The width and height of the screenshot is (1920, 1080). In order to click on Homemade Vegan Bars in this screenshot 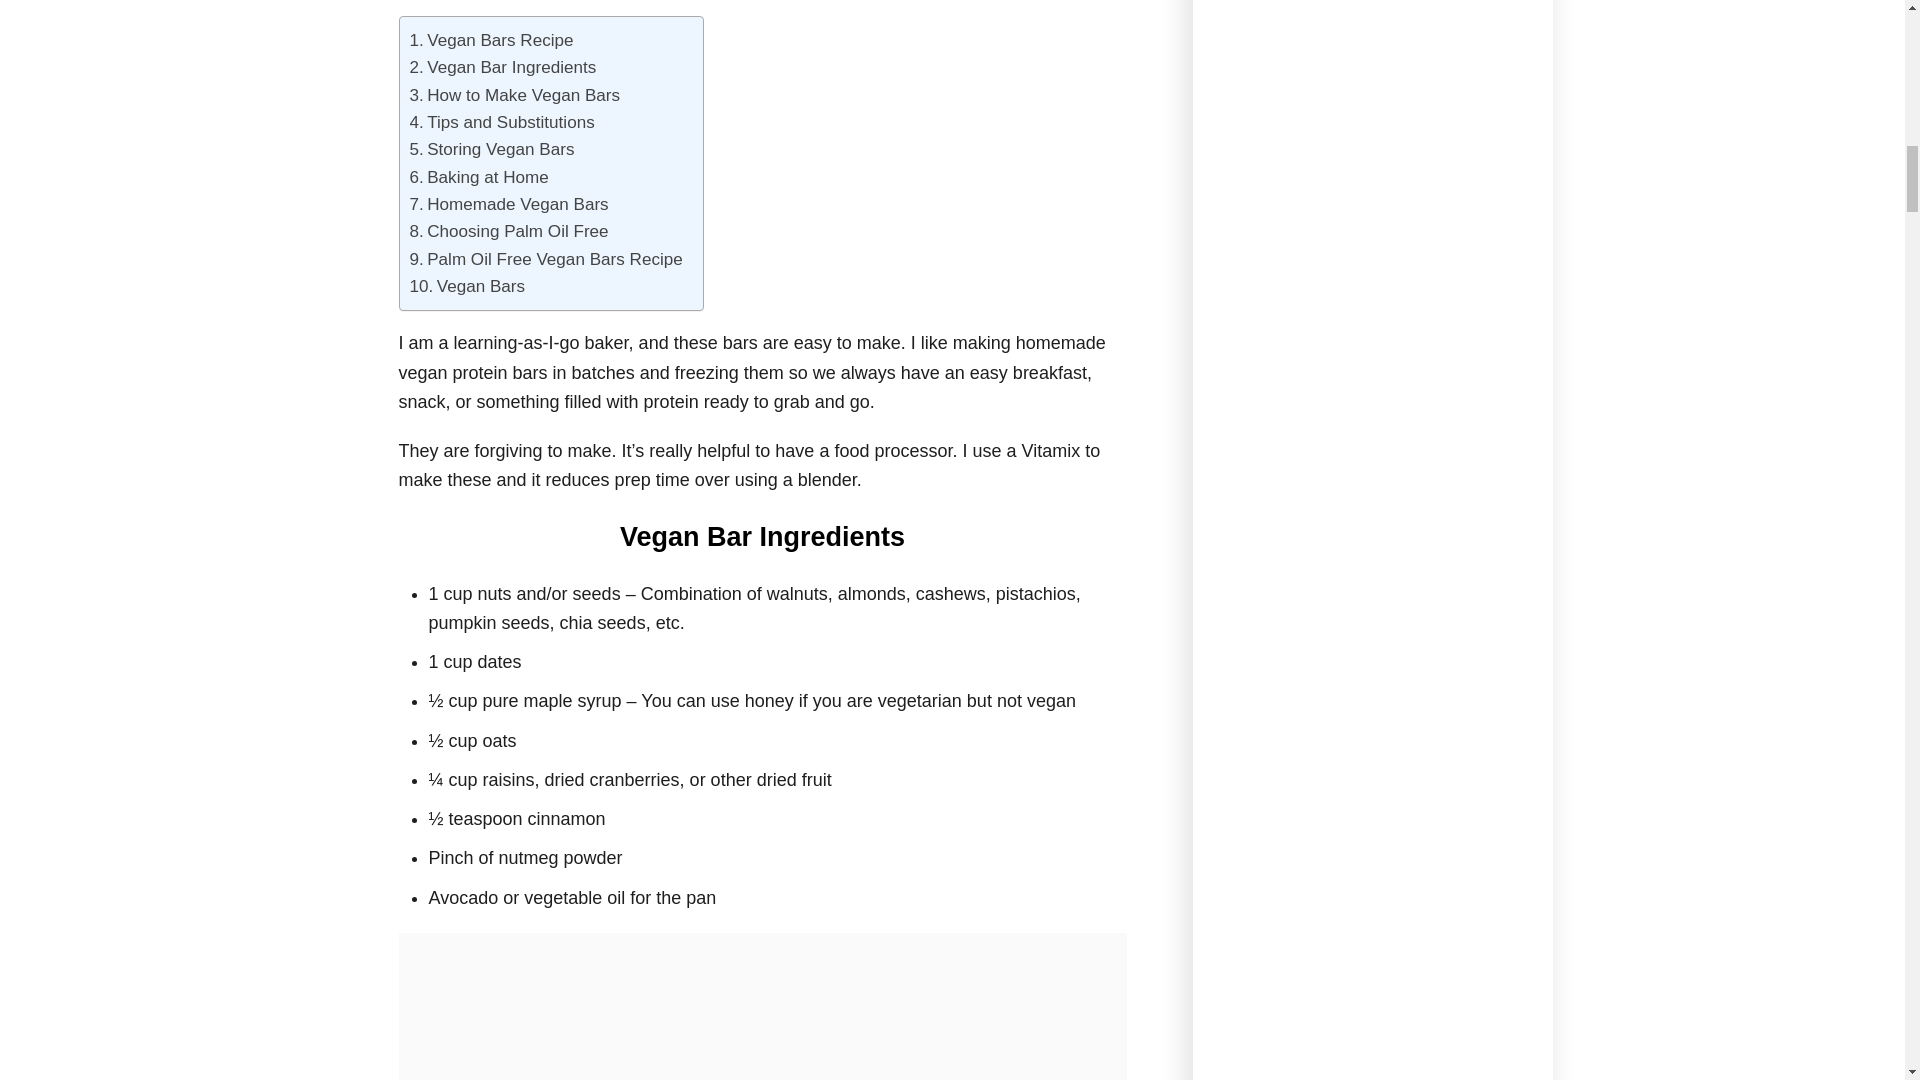, I will do `click(509, 204)`.